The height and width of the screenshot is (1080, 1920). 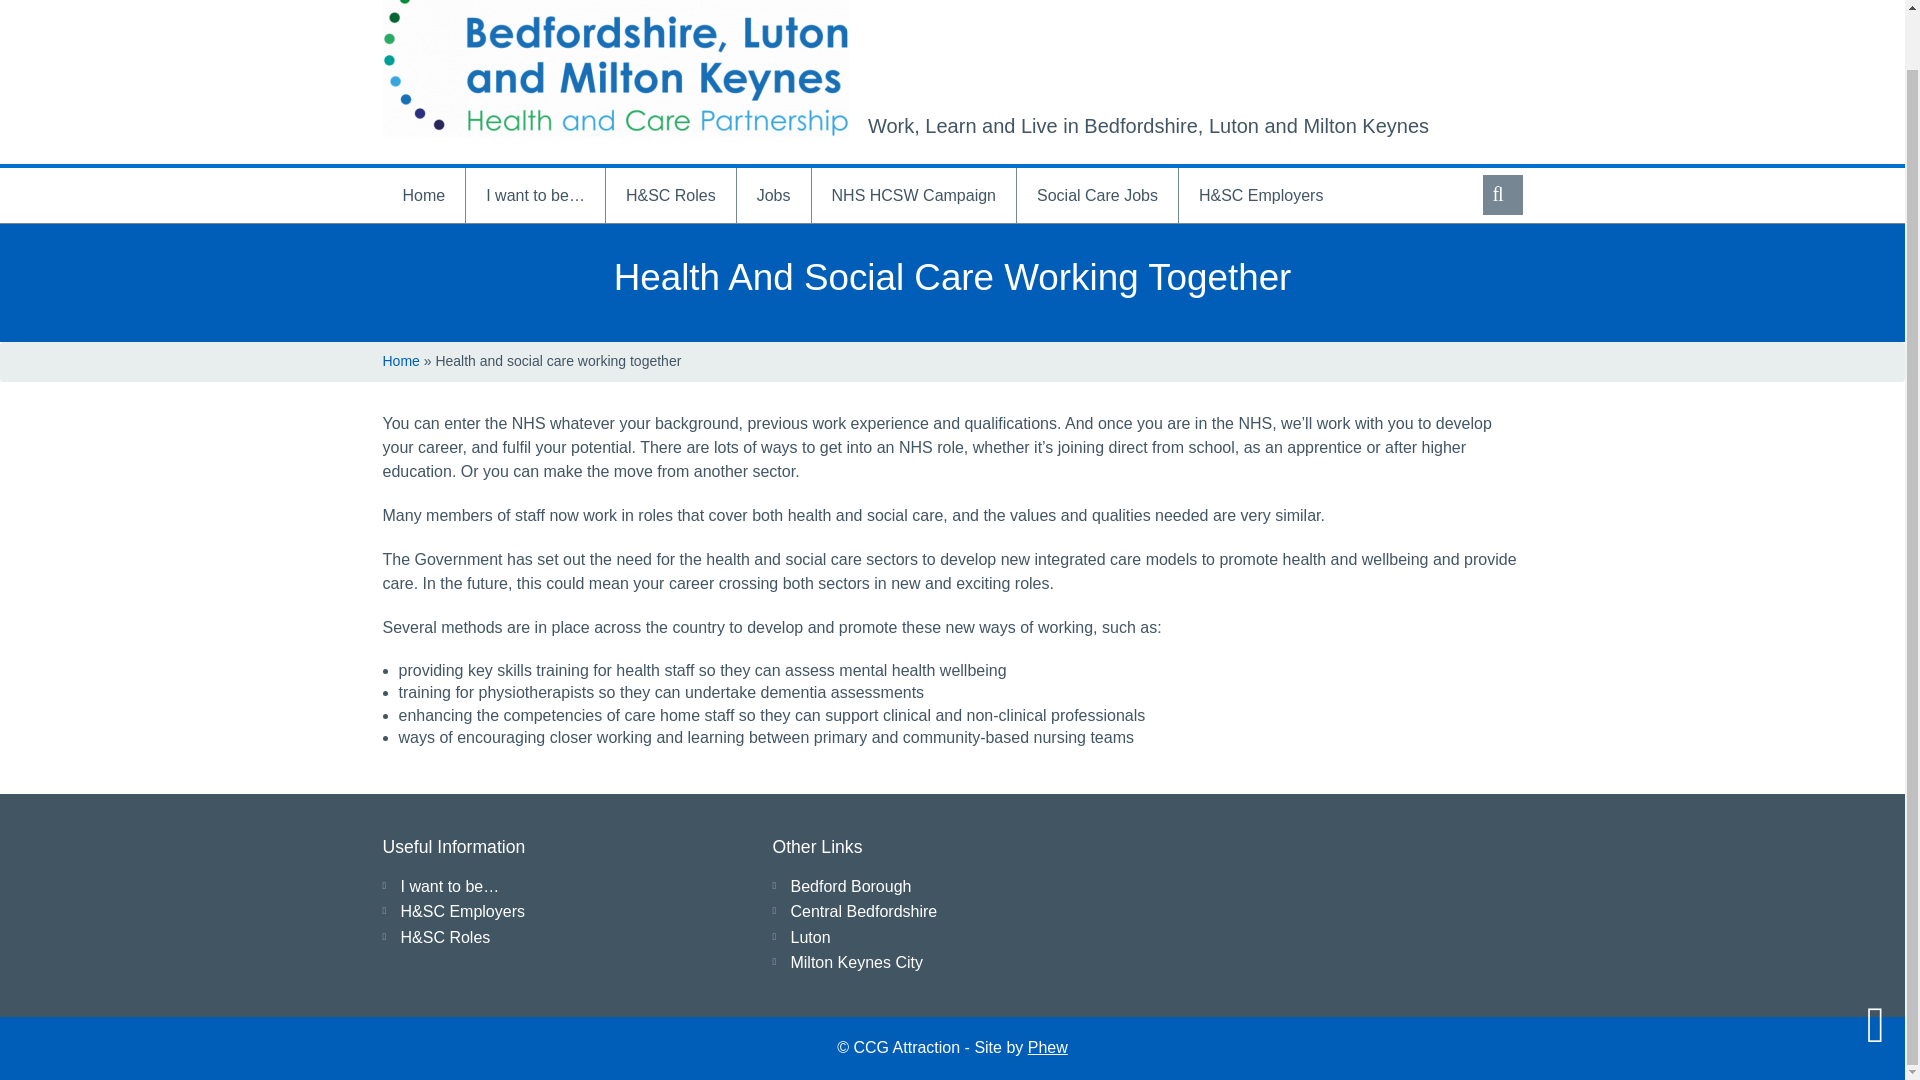 I want to click on Home, so click(x=400, y=361).